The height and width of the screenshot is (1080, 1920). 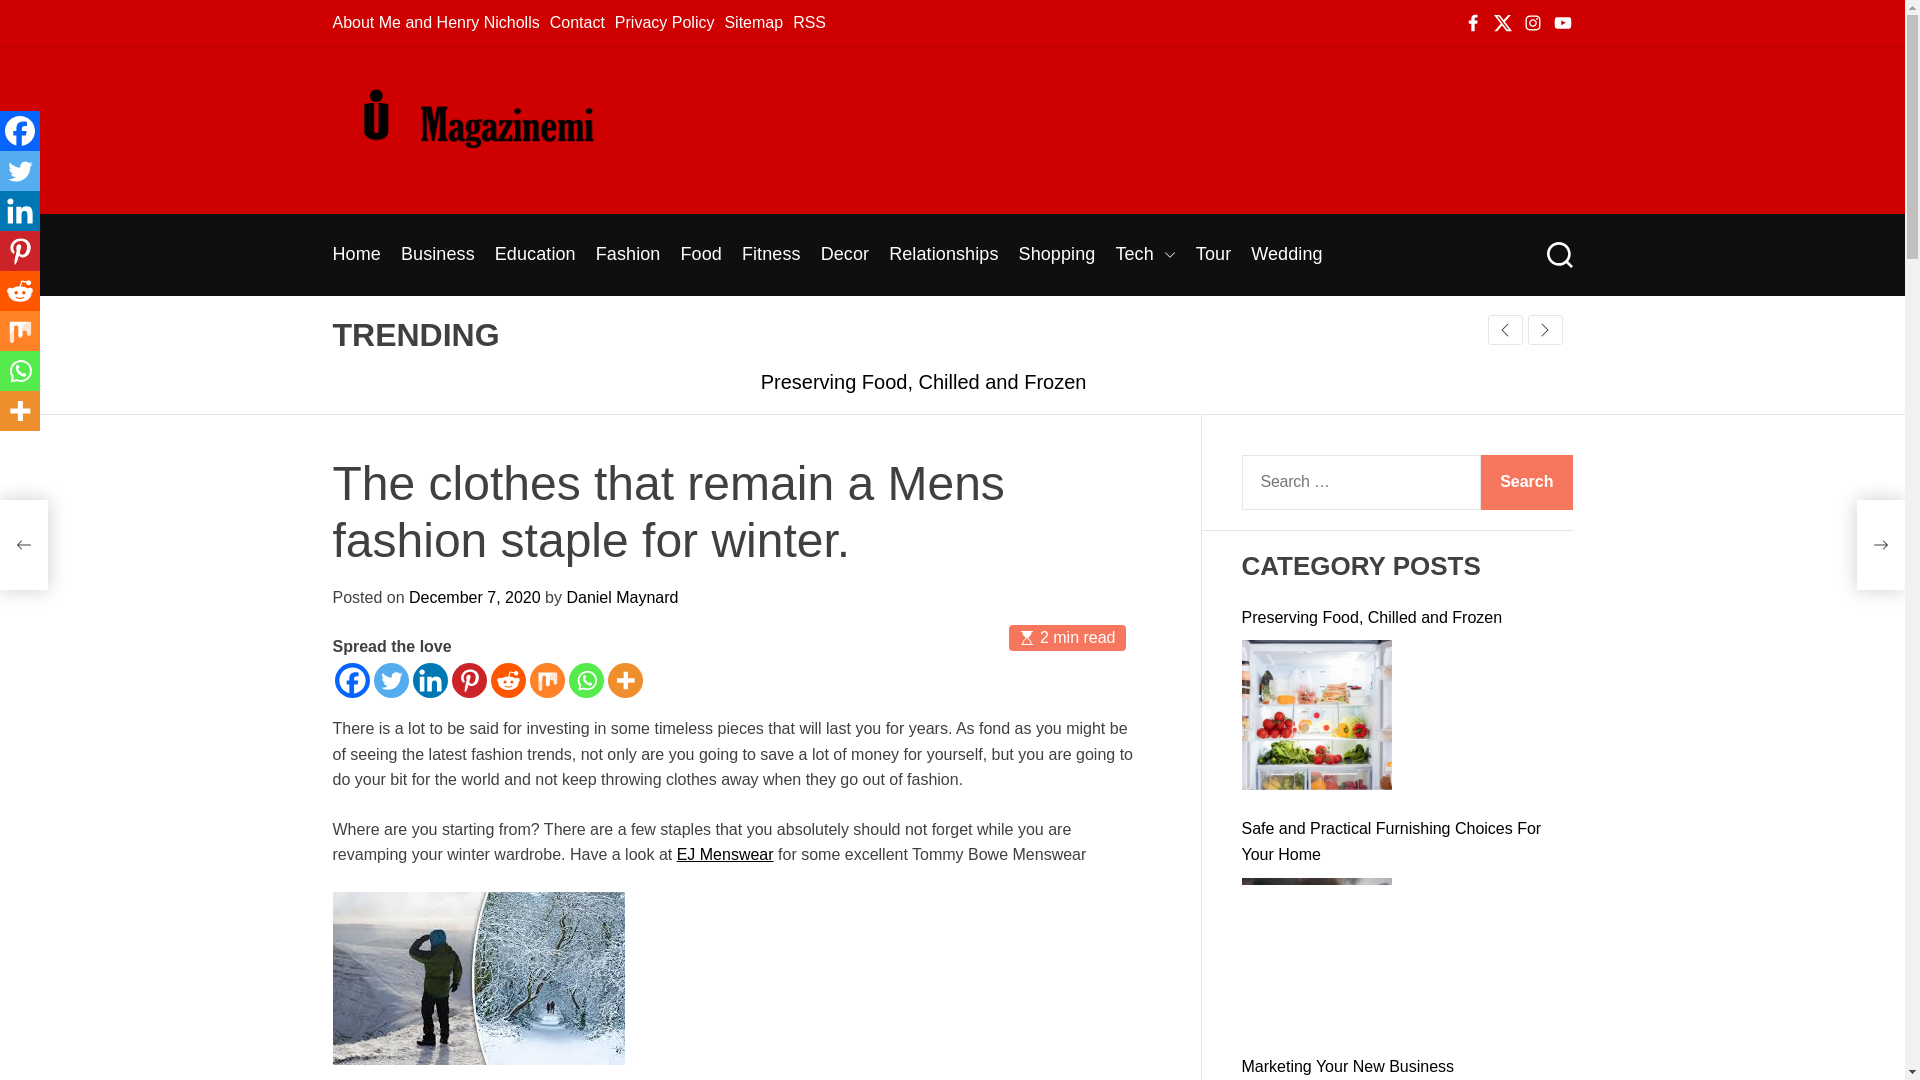 I want to click on Wedding, so click(x=1286, y=255).